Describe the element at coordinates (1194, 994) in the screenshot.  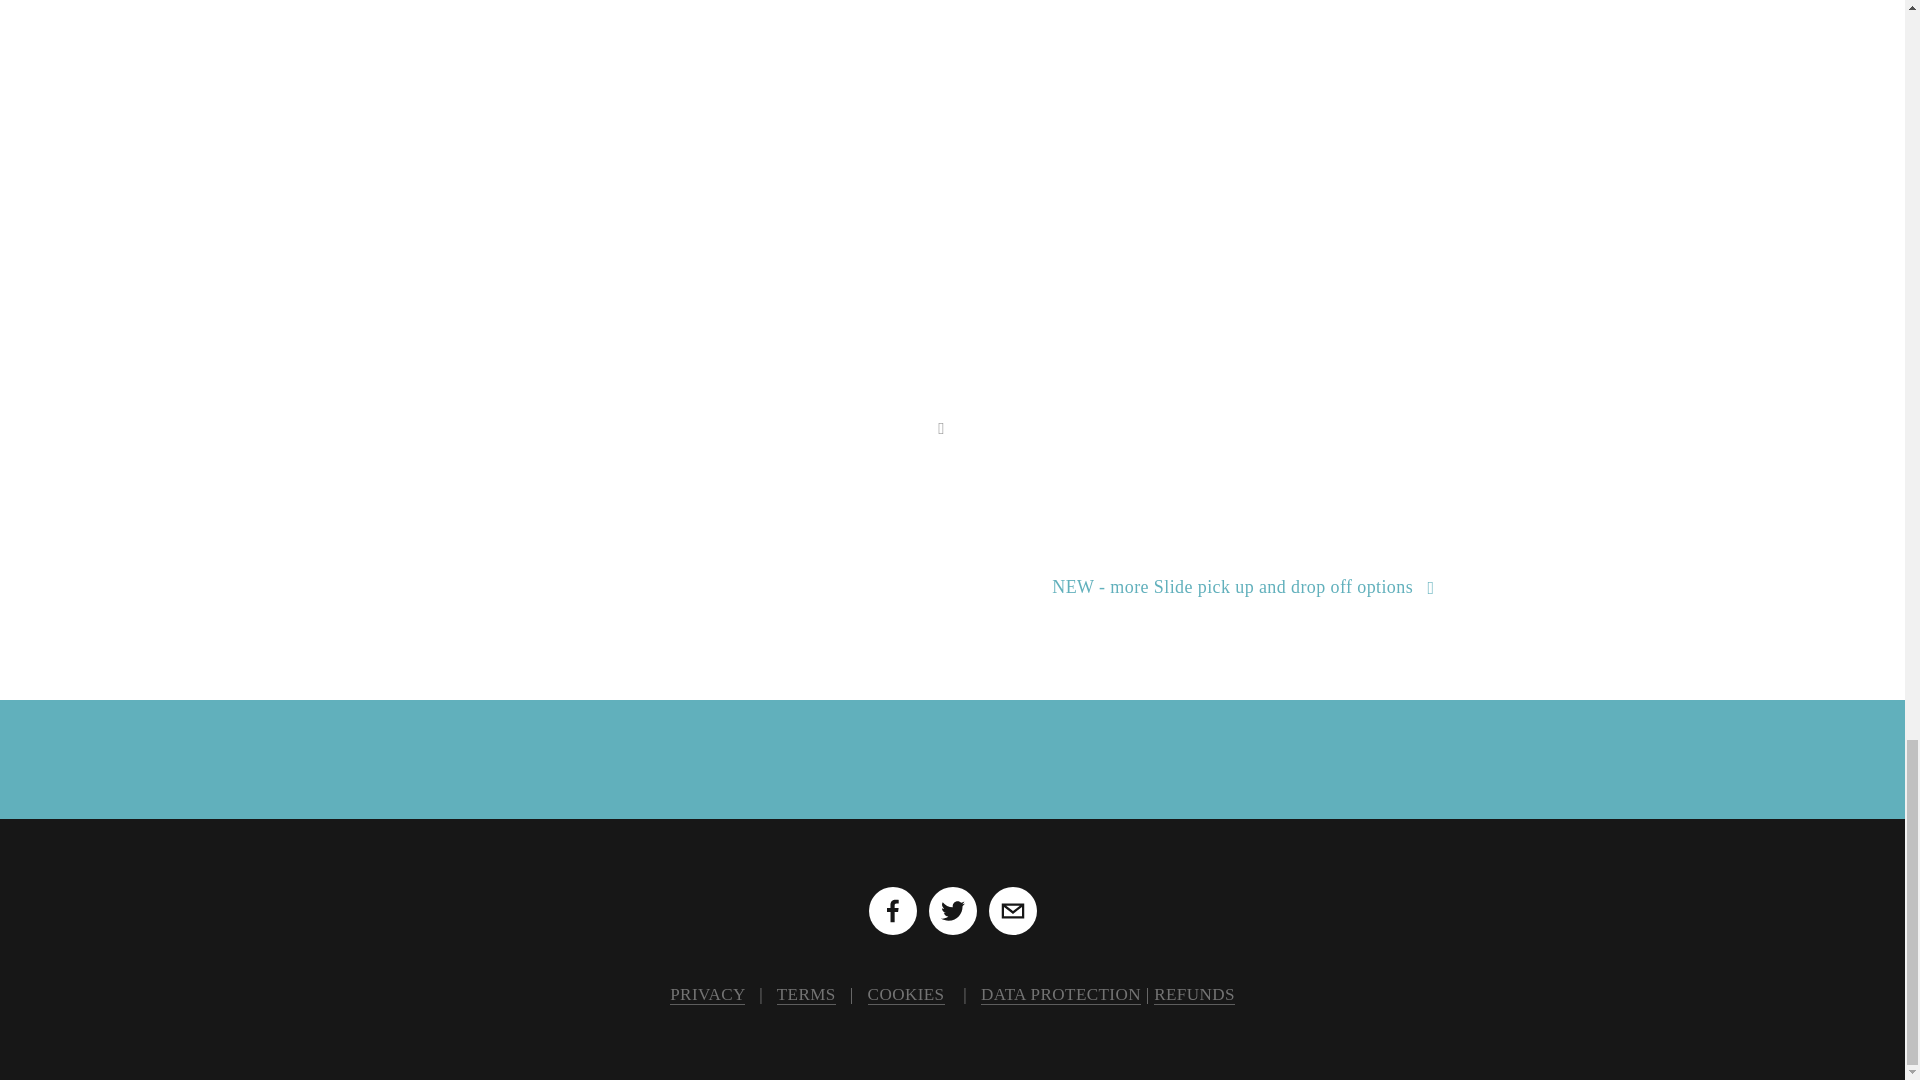
I see `REFUNDS` at that location.